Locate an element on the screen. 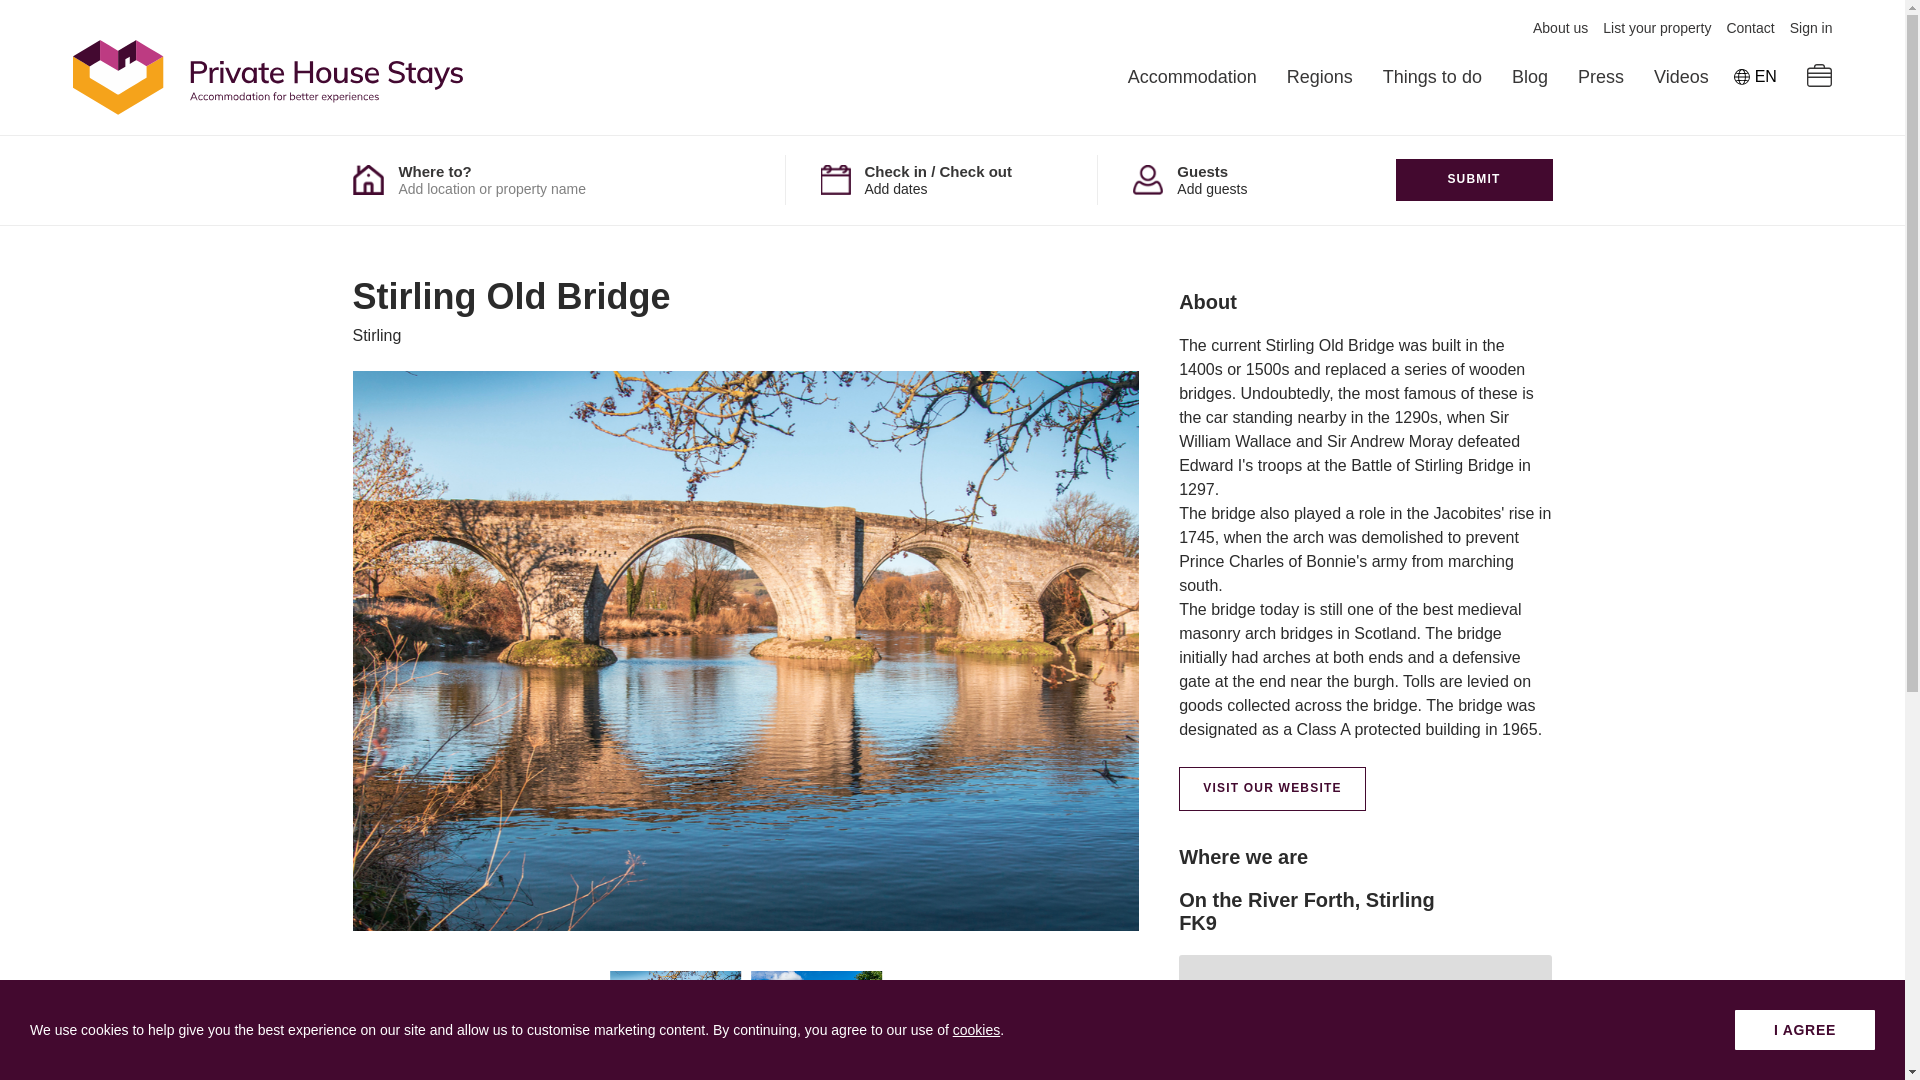 Image resolution: width=1920 pixels, height=1080 pixels. Sign in is located at coordinates (1811, 28).